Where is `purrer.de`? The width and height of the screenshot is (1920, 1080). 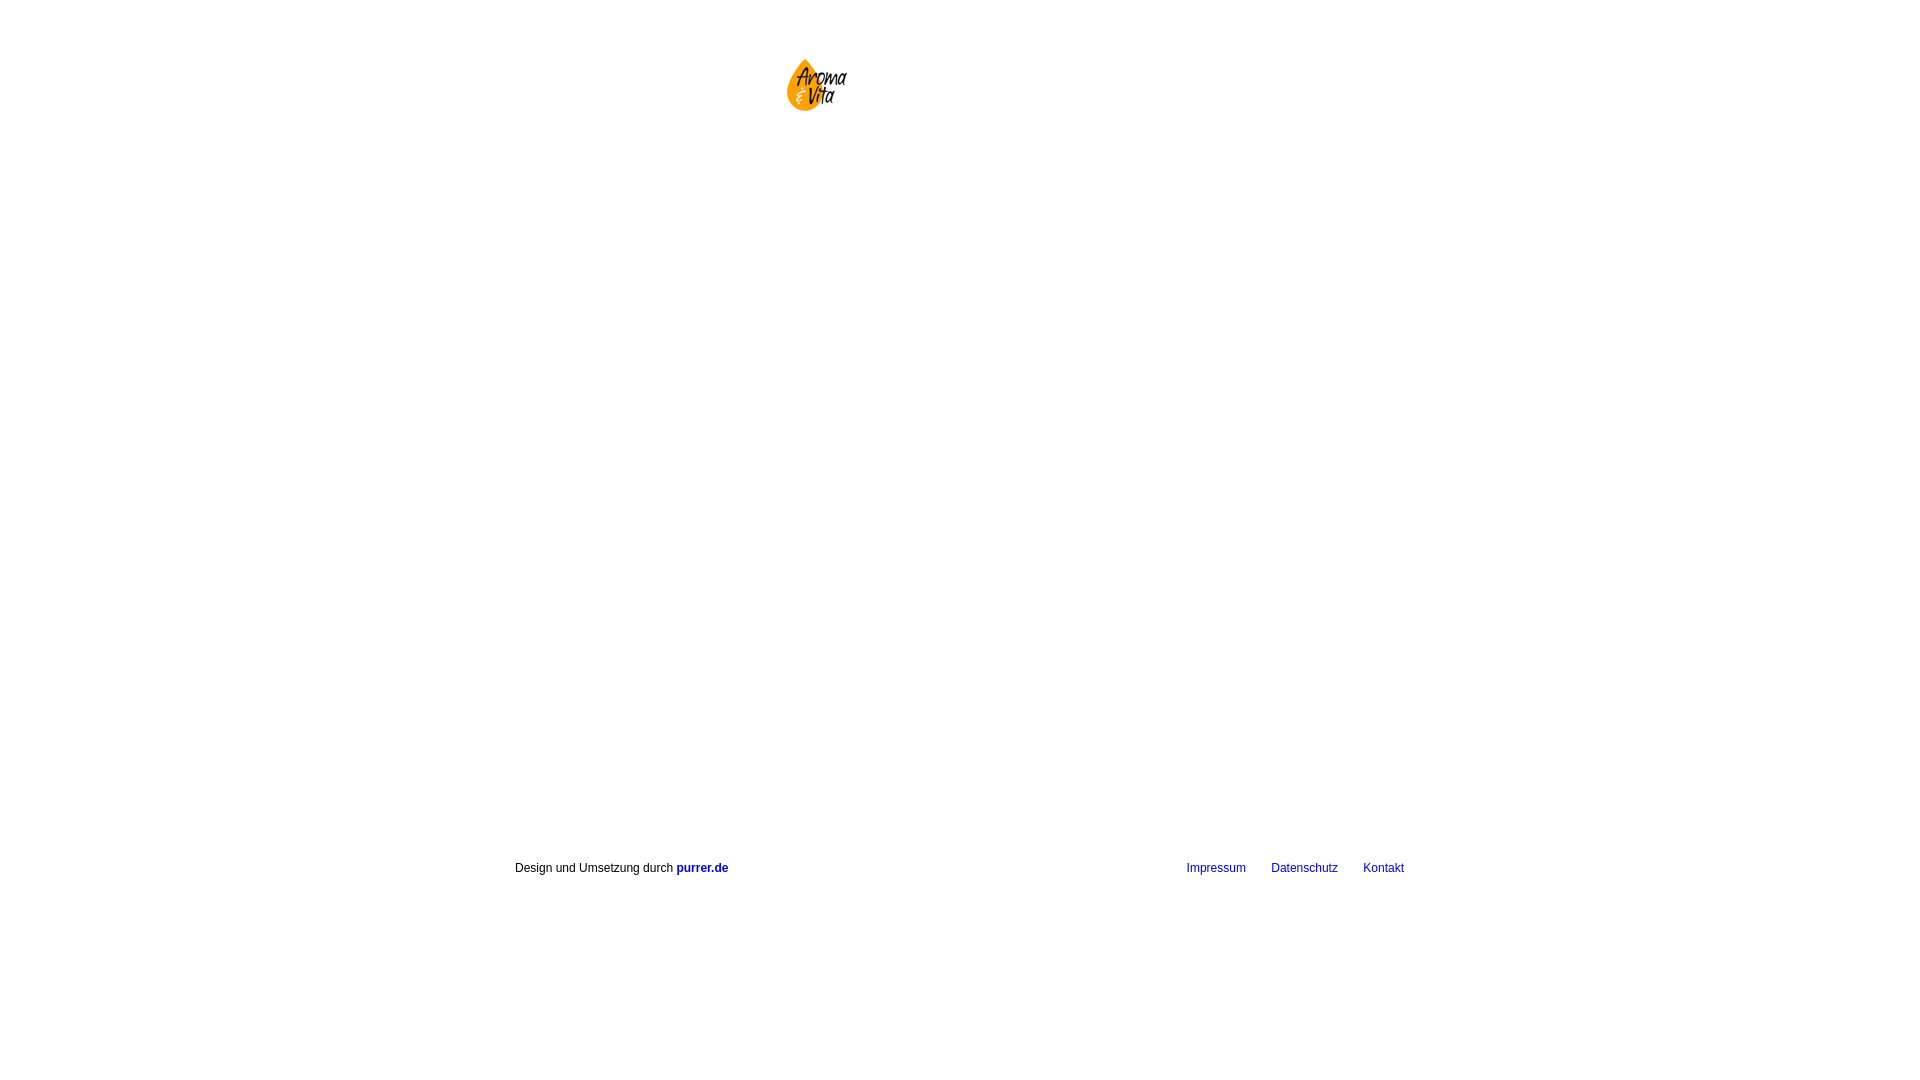
purrer.de is located at coordinates (702, 868).